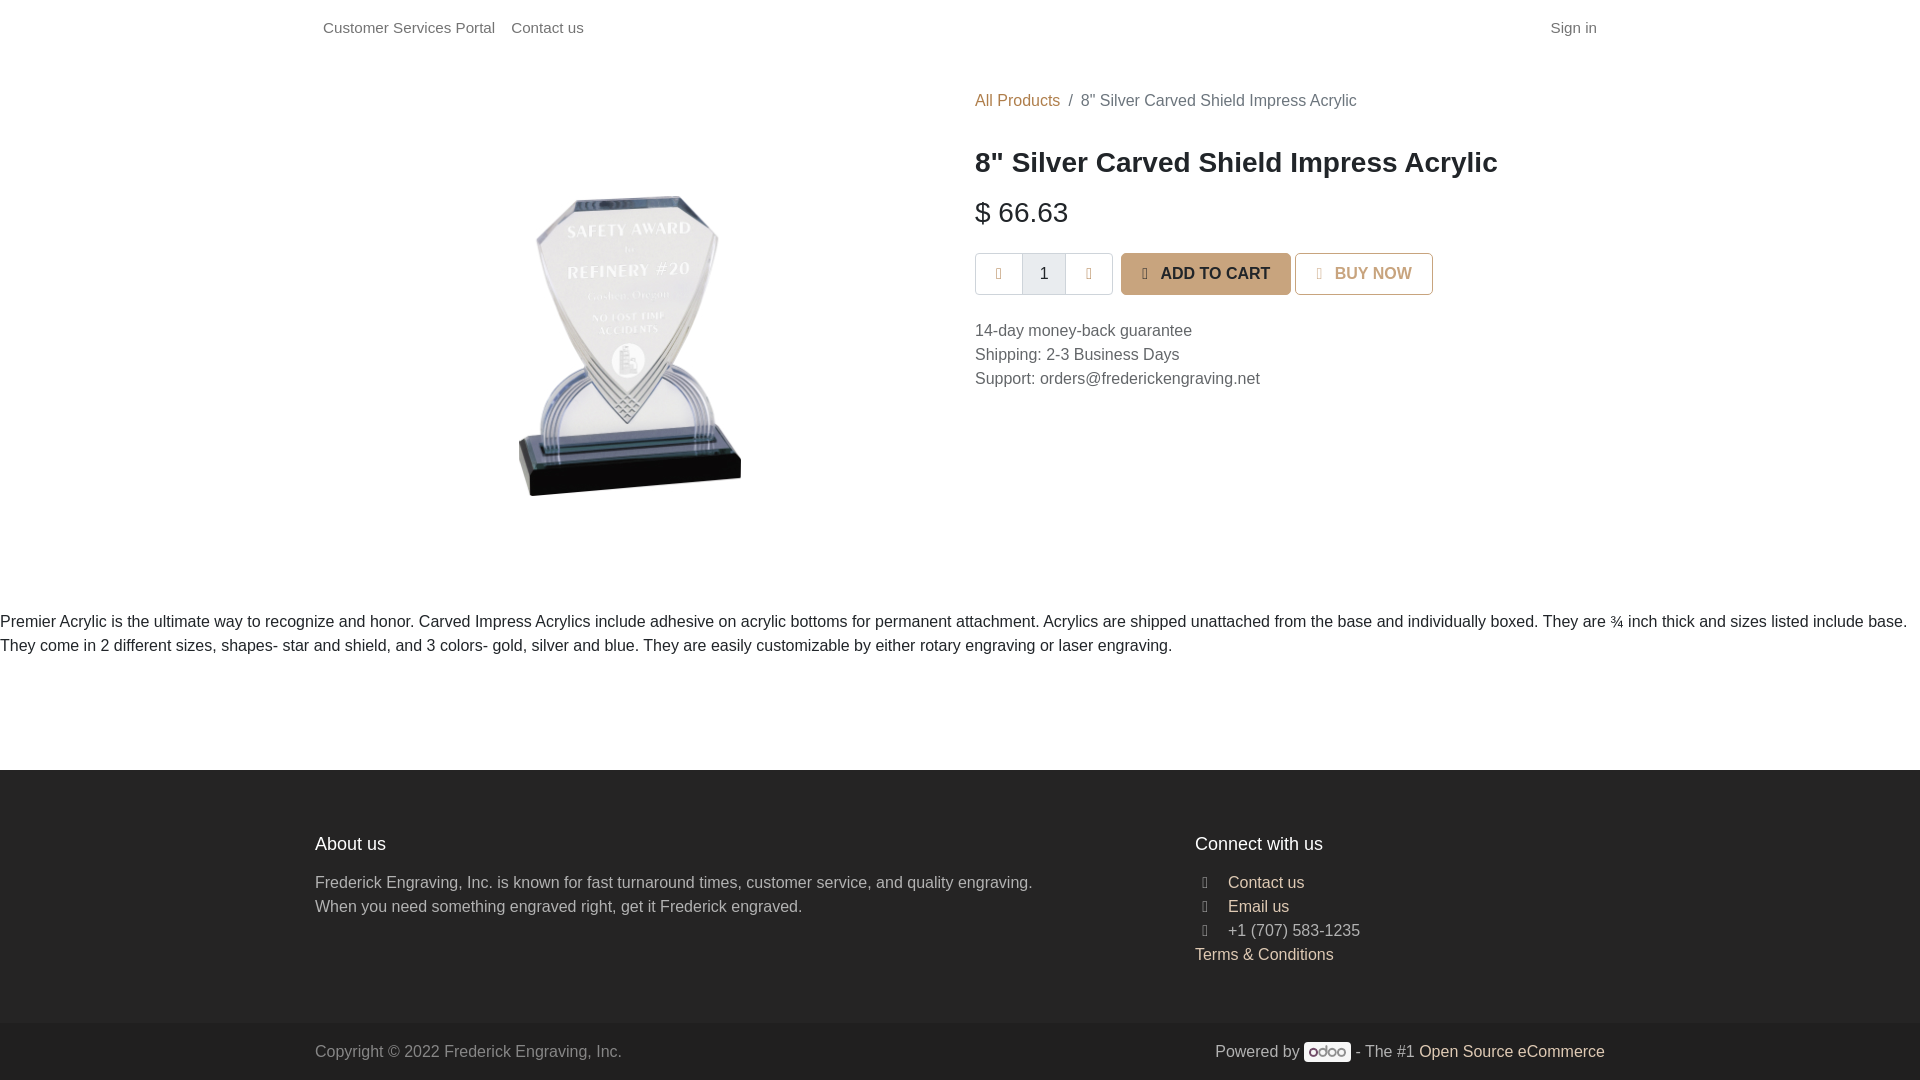 Image resolution: width=1920 pixels, height=1080 pixels. Describe the element at coordinates (1512, 1051) in the screenshot. I see `Open Source eCommerce` at that location.